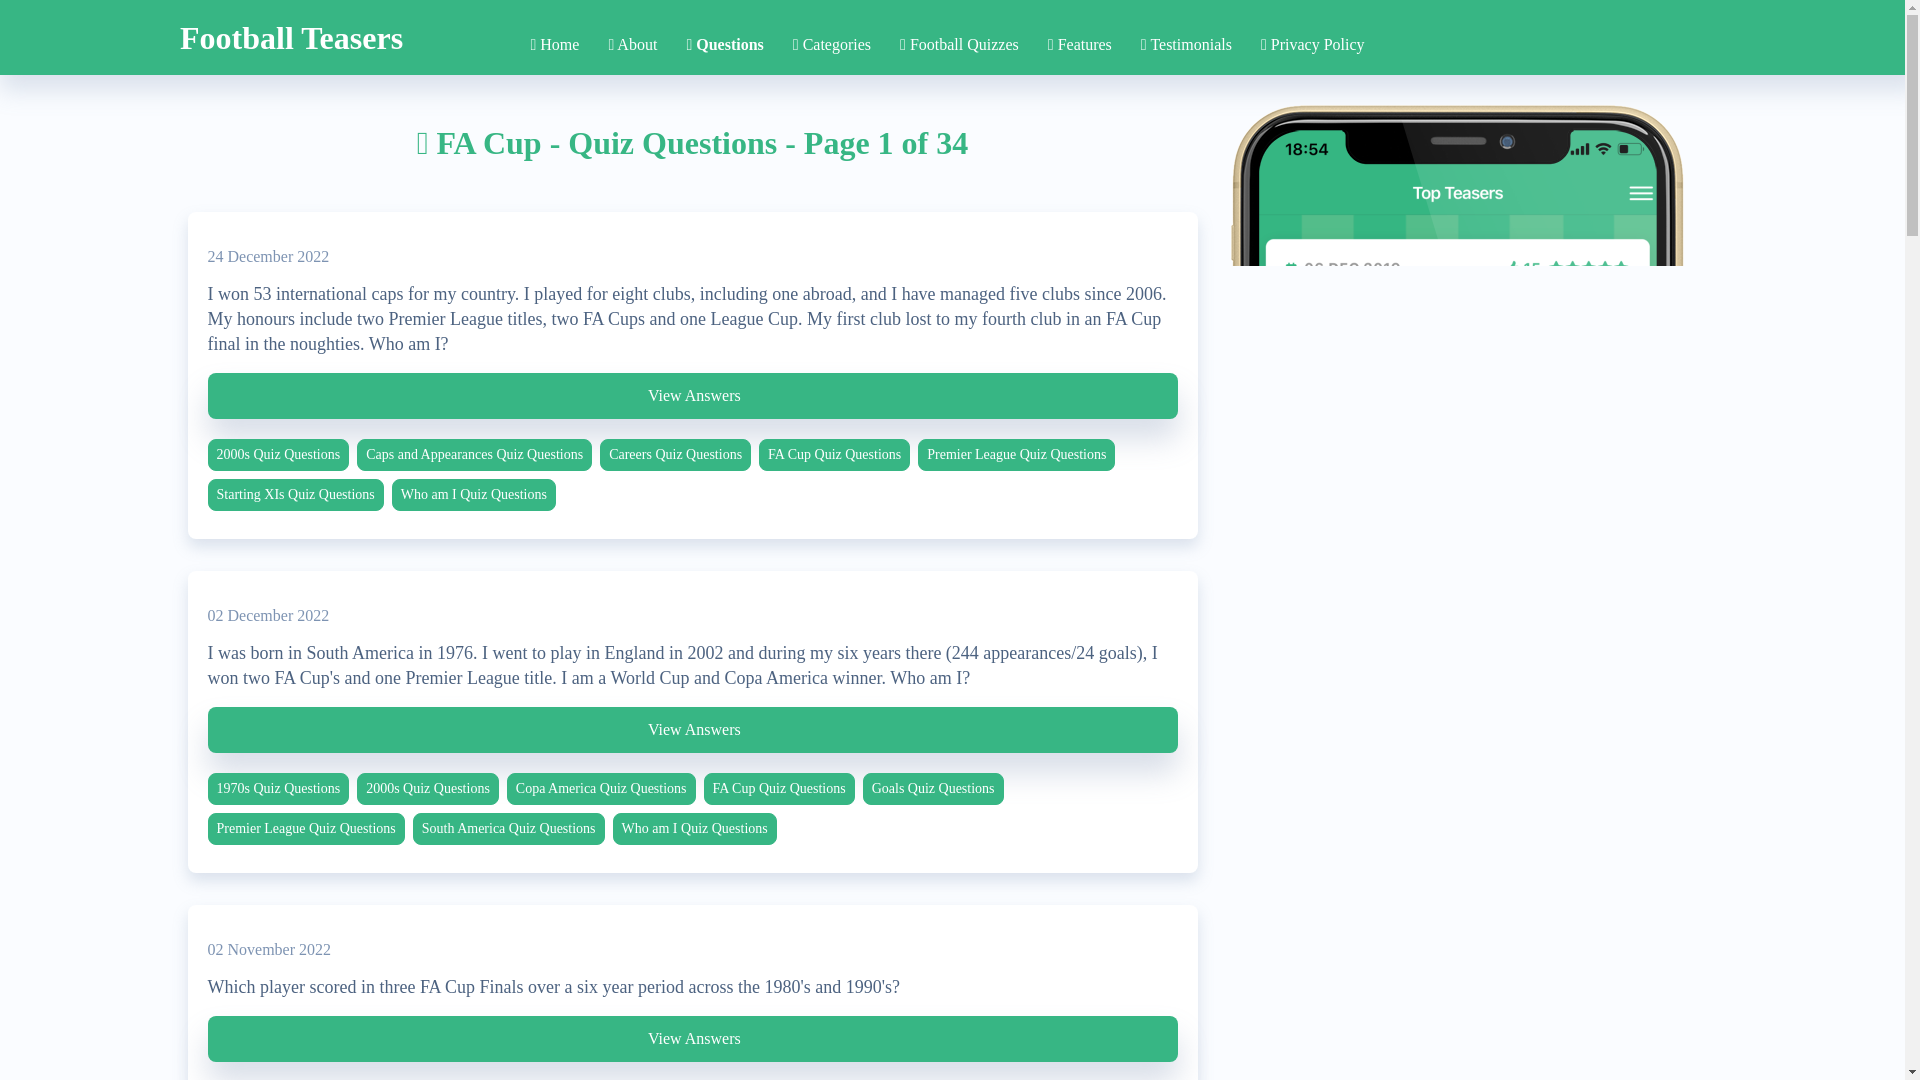  I want to click on Premier League Quiz Questions, so click(306, 828).